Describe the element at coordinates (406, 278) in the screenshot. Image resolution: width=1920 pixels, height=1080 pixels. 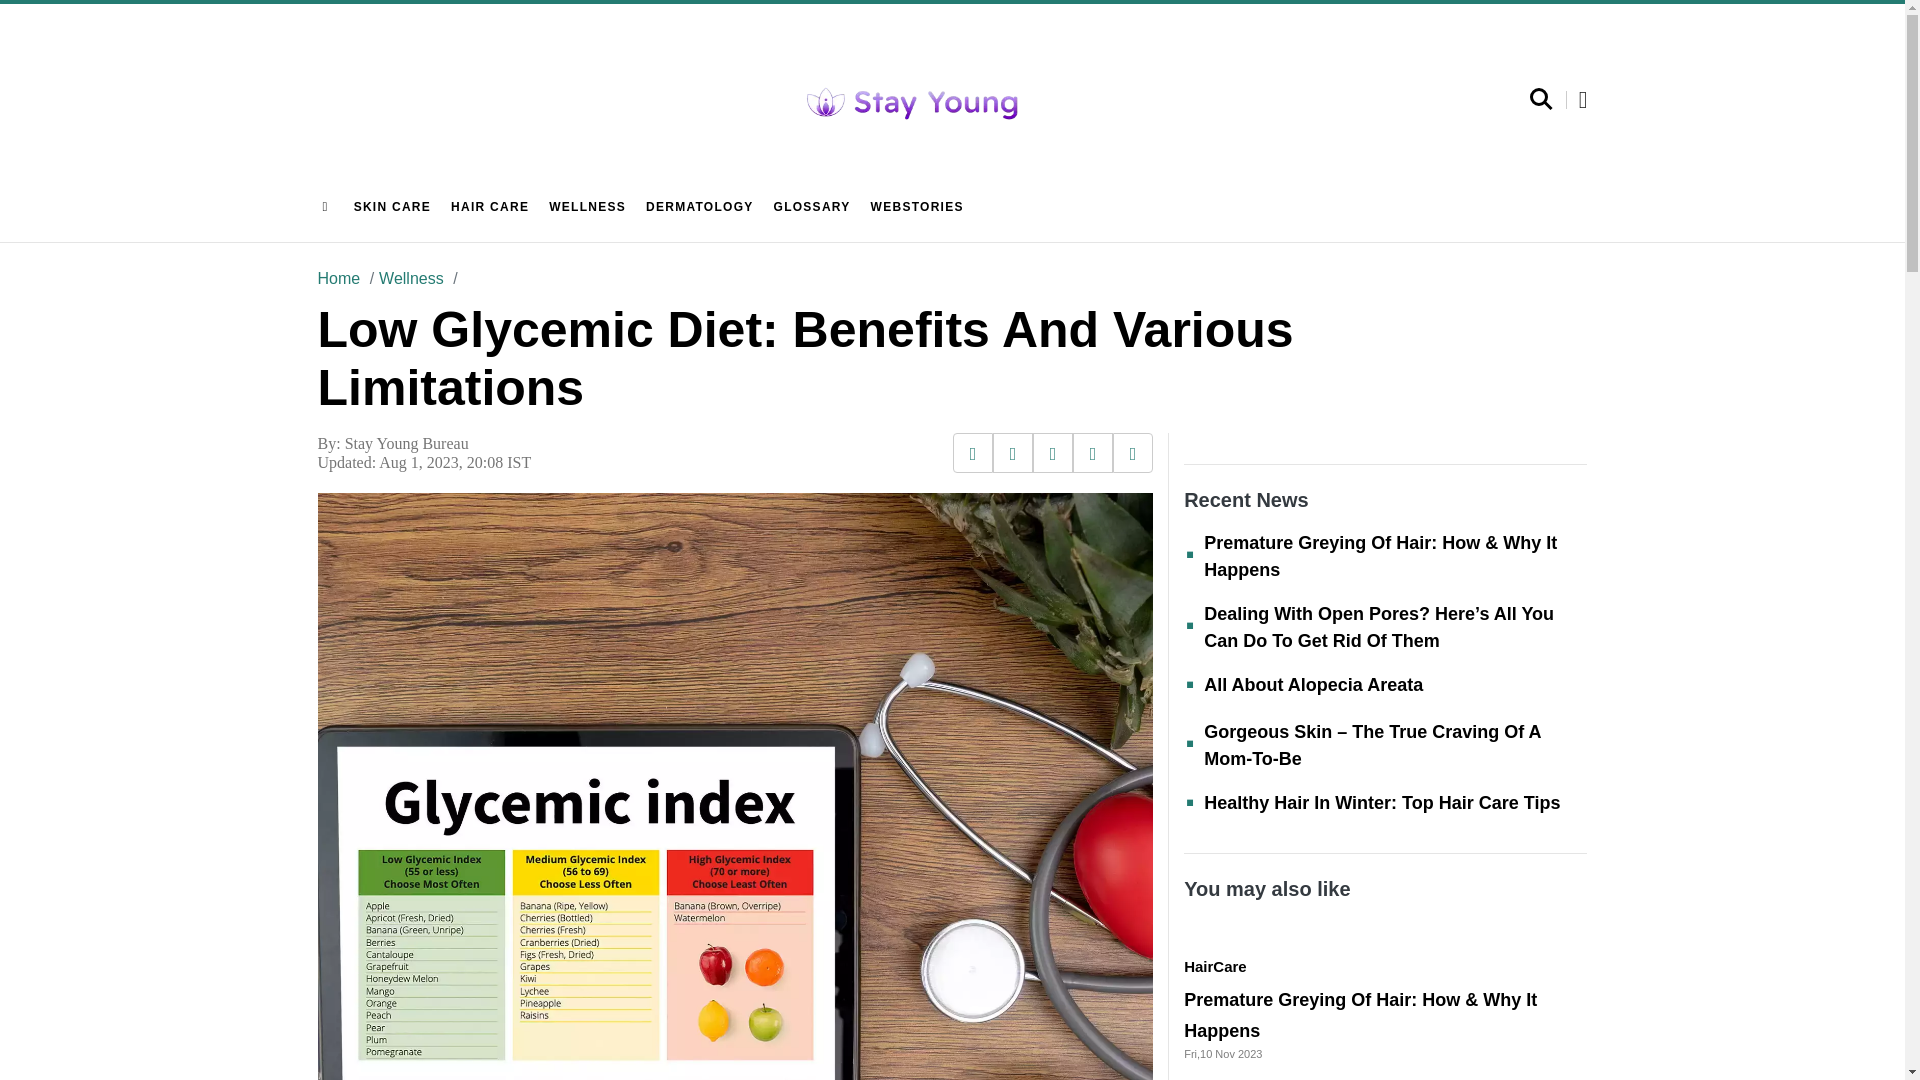
I see `Wellness` at that location.